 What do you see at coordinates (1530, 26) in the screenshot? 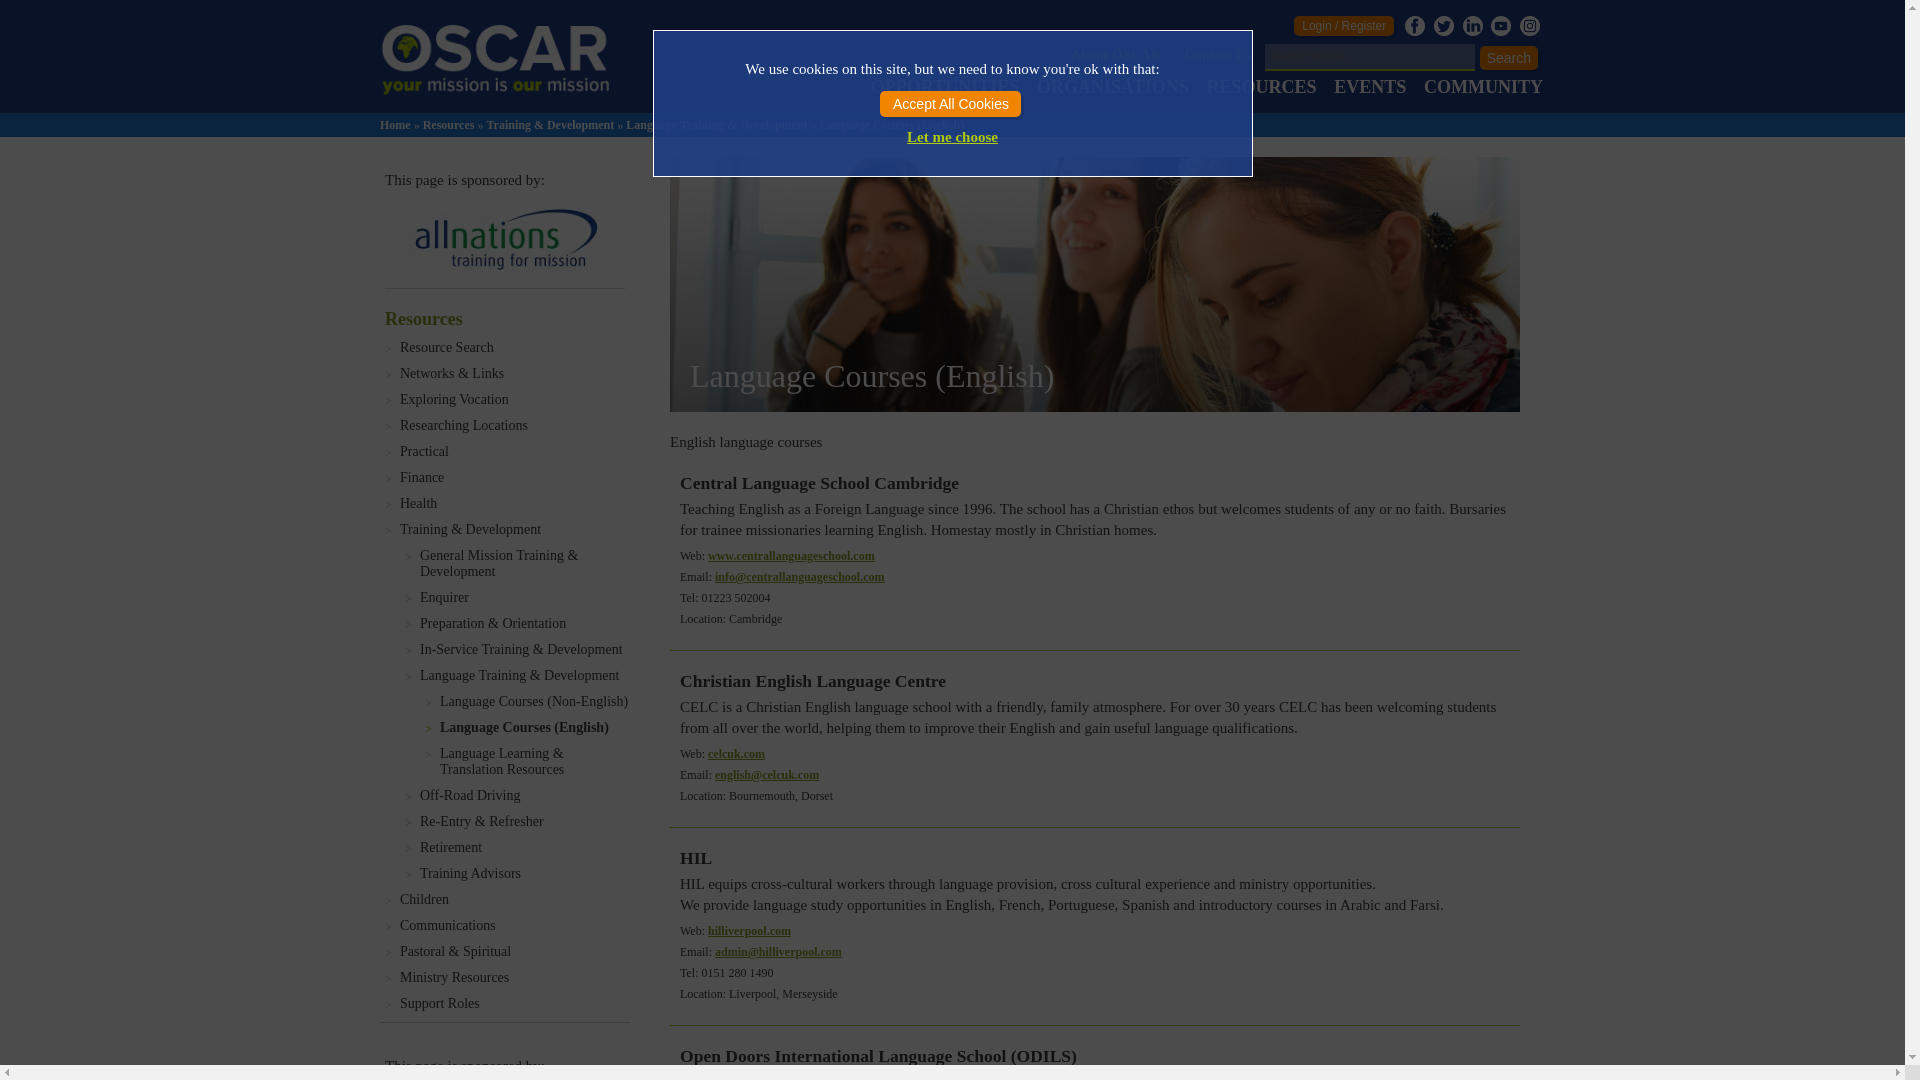
I see `Oscar on Instagram` at bounding box center [1530, 26].